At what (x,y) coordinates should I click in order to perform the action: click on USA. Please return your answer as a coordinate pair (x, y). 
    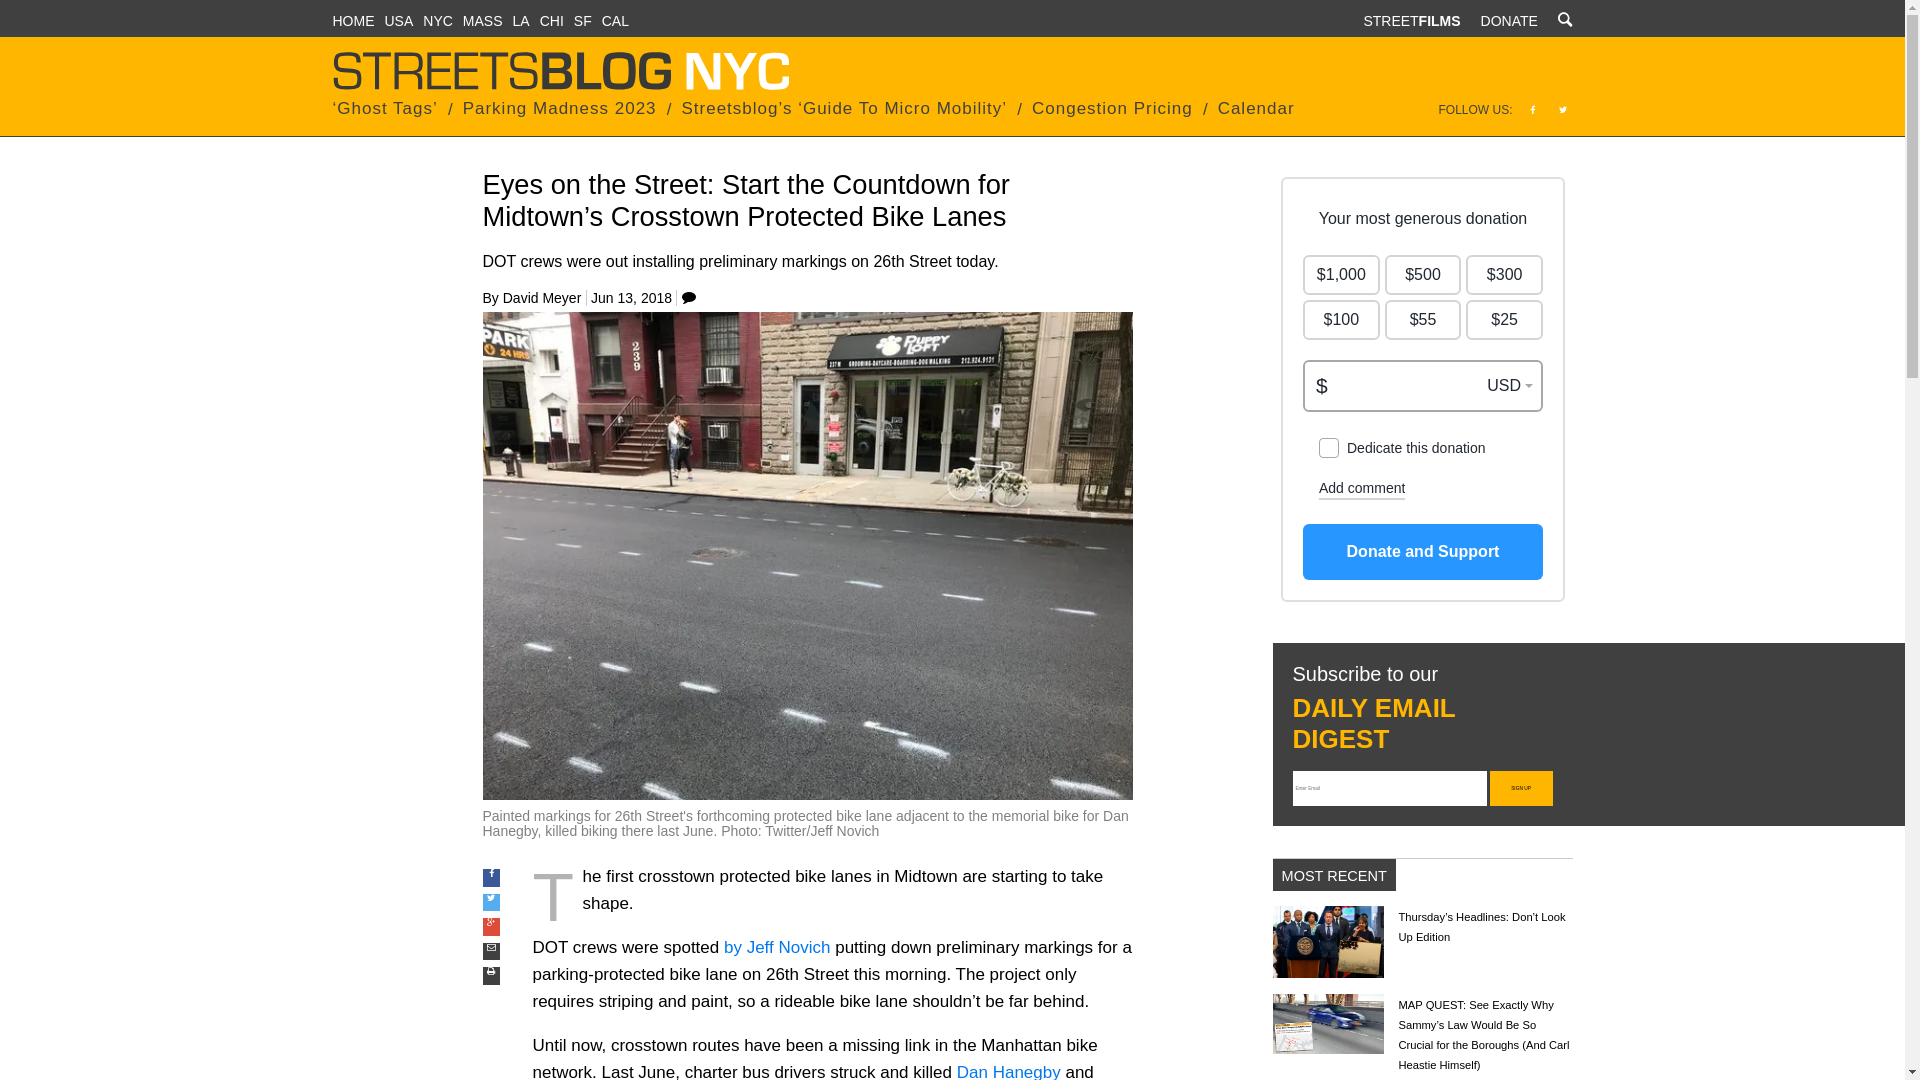
    Looking at the image, I should click on (398, 20).